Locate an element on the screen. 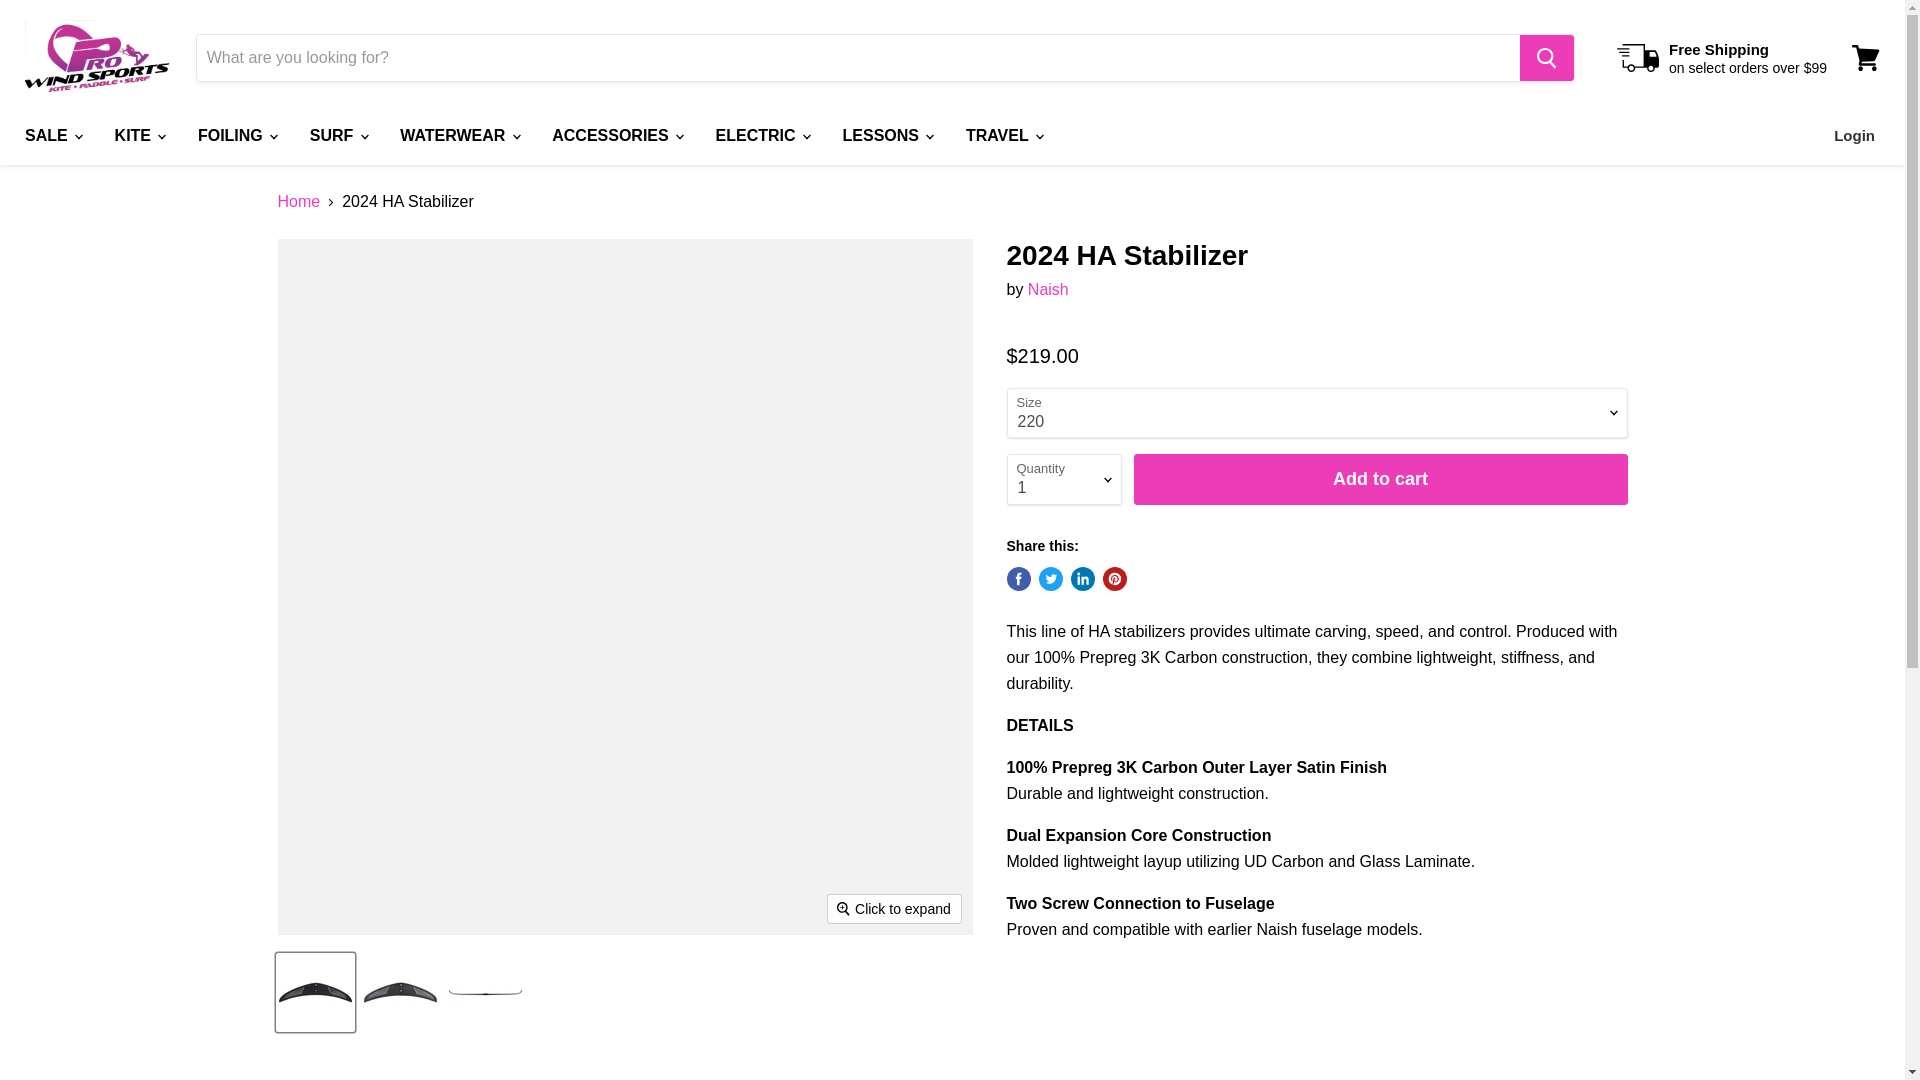  ACCESSORIES is located at coordinates (616, 135).